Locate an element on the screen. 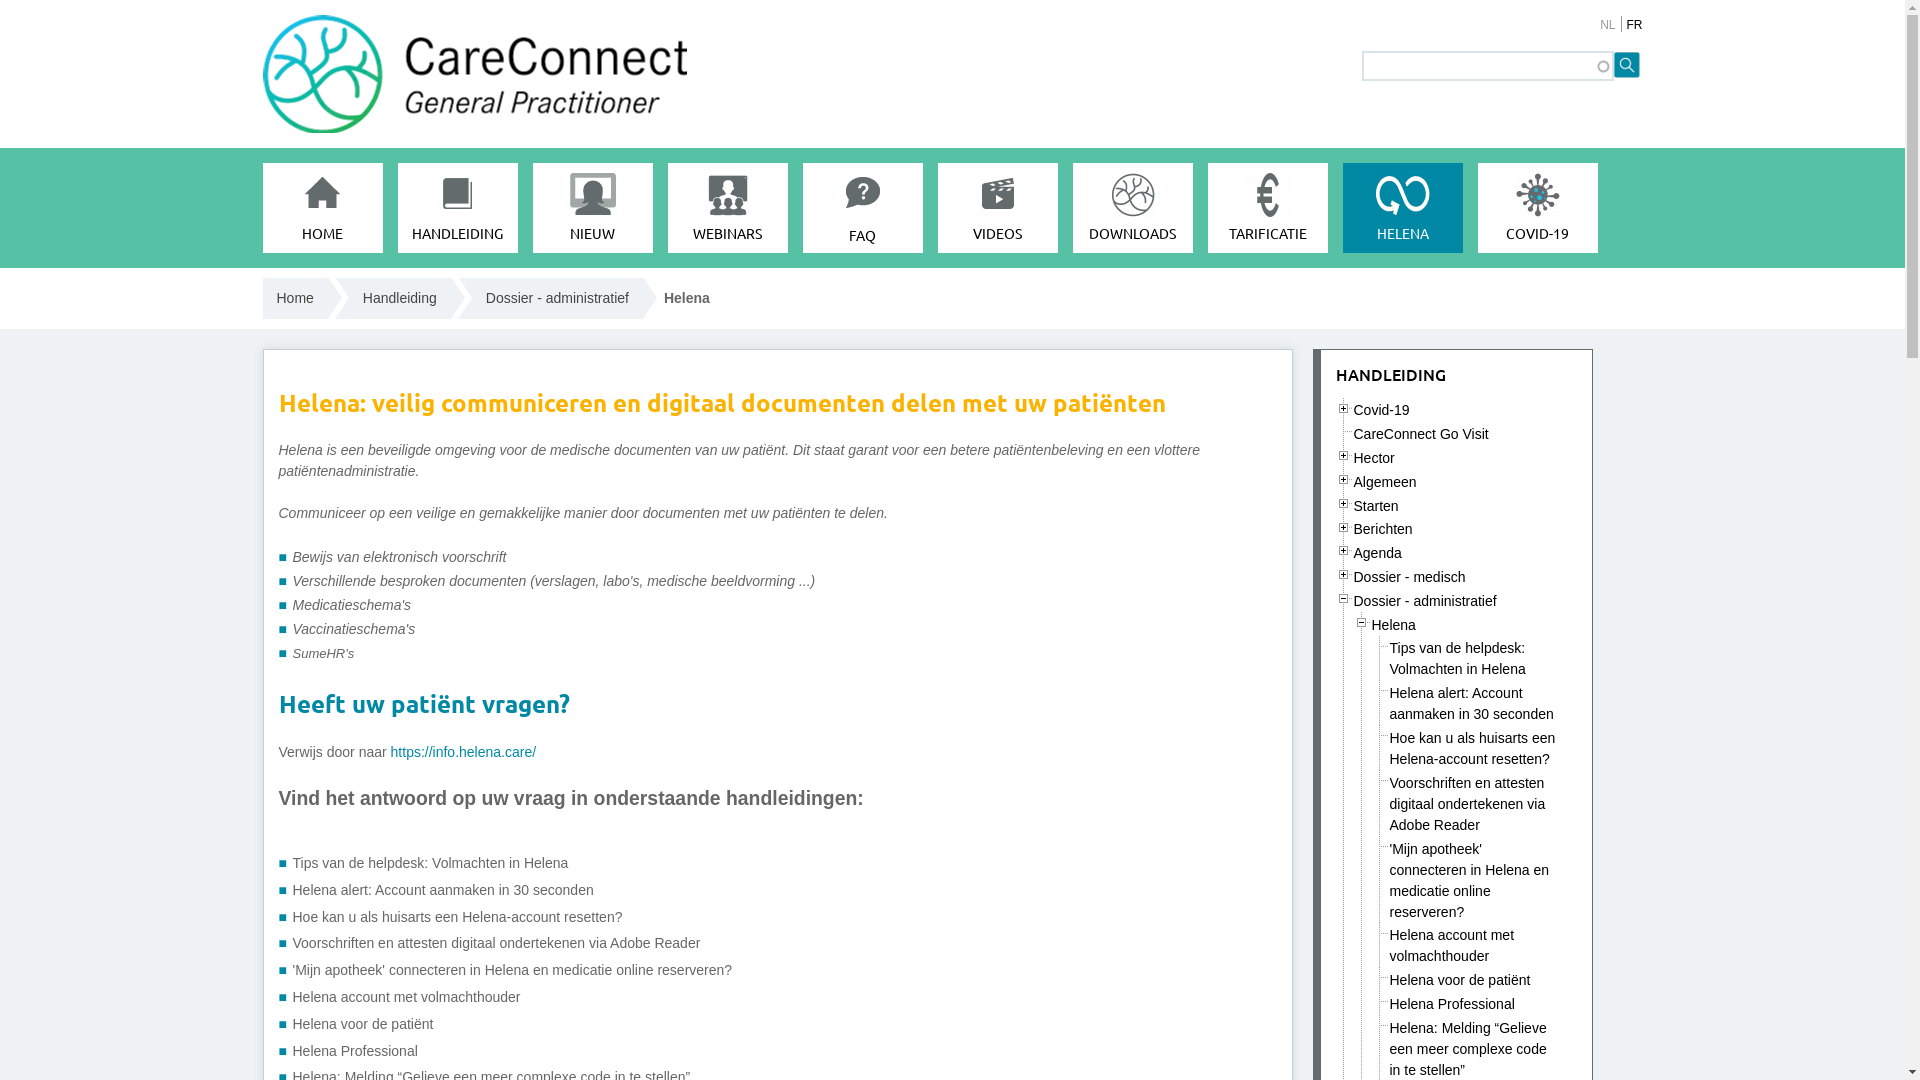  Helena alert: Account aanmaken in 30 seconden is located at coordinates (442, 890).